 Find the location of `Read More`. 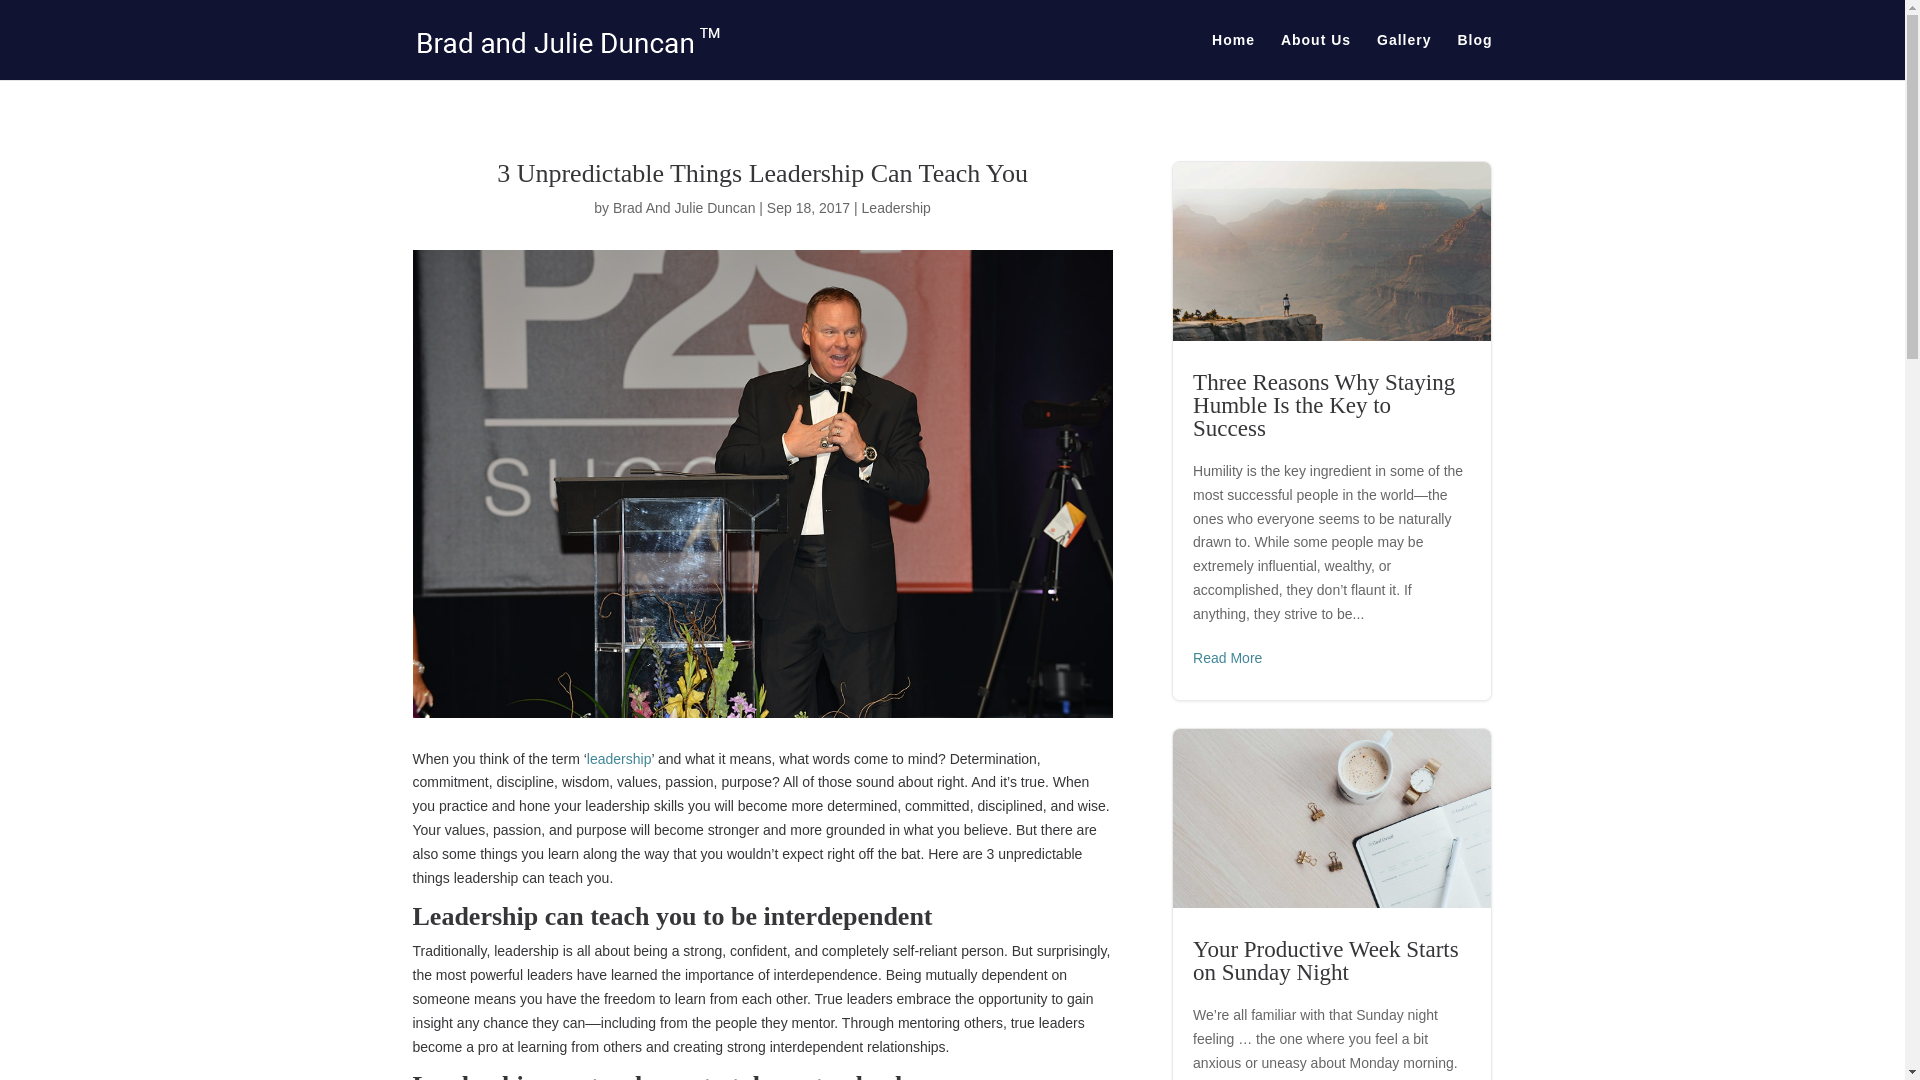

Read More is located at coordinates (1226, 658).